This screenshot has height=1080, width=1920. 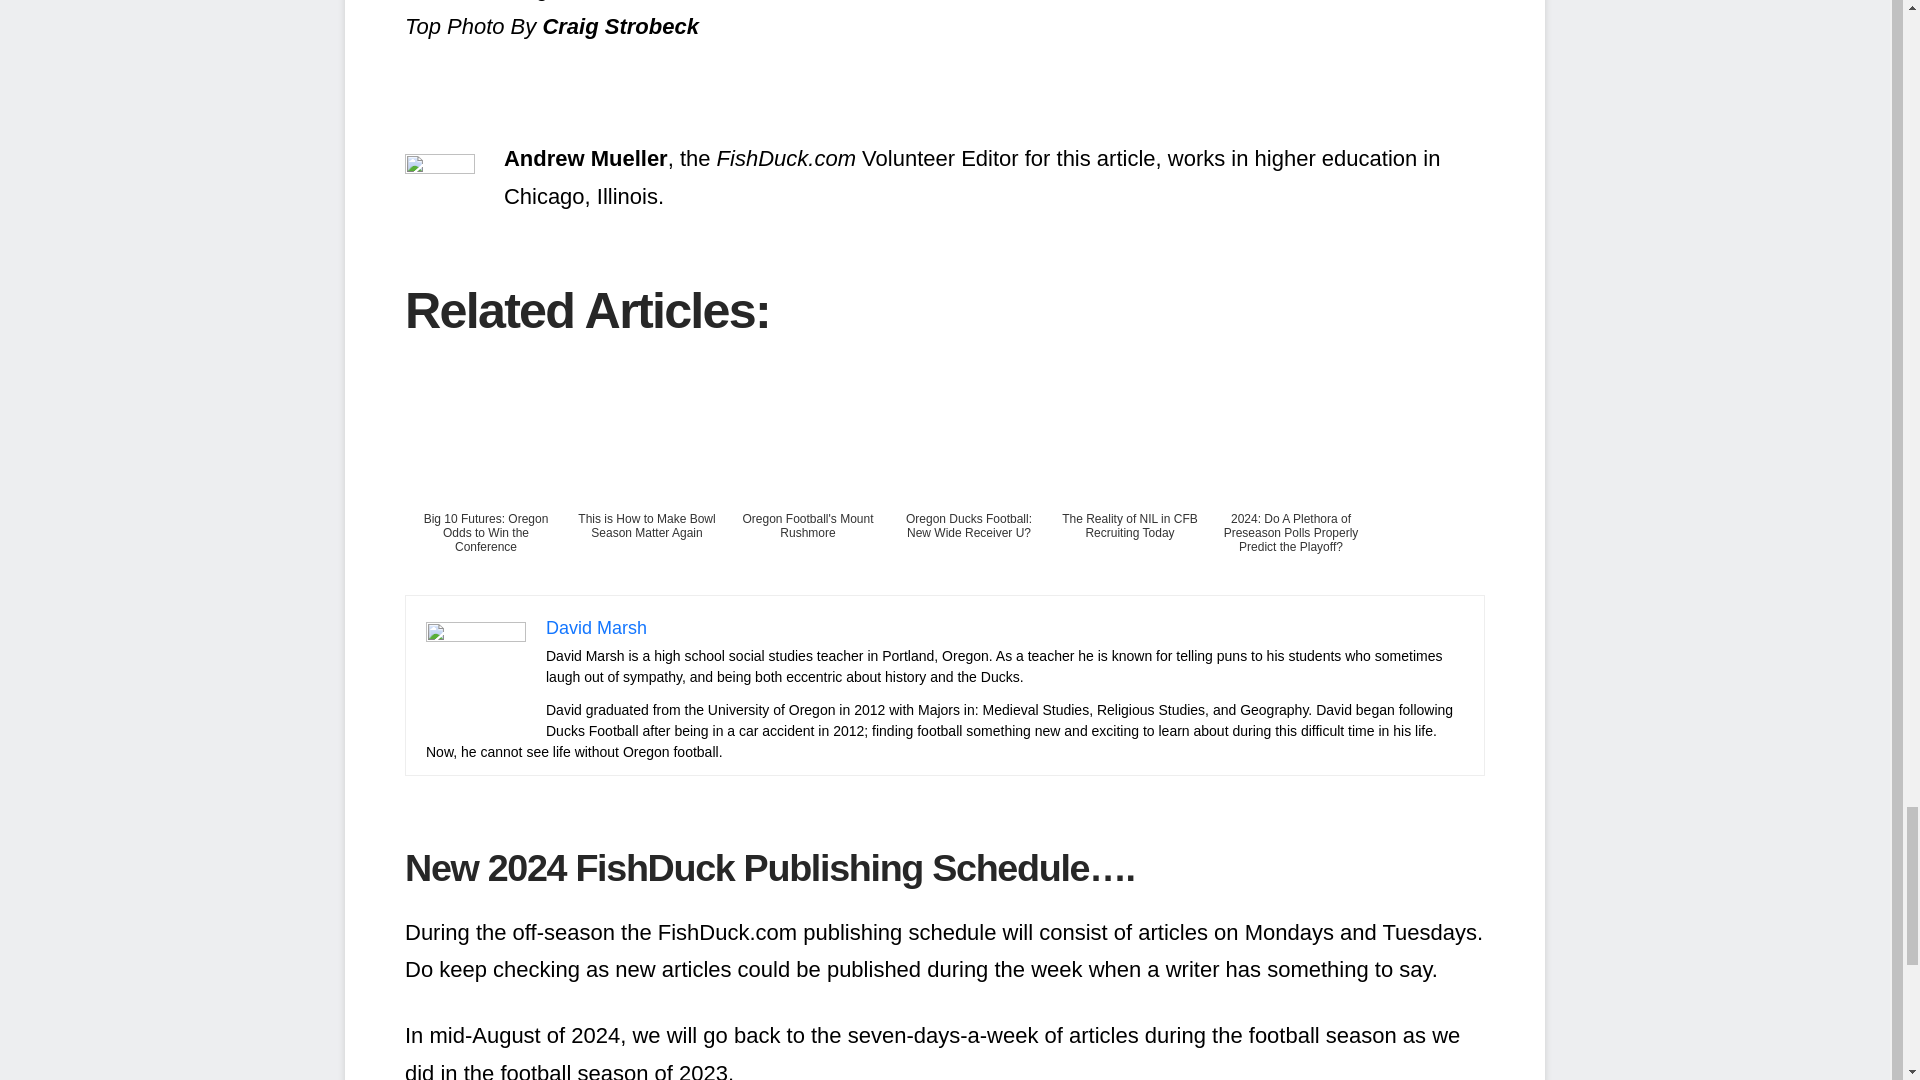 I want to click on This is How to Make Bowl Season Matter Again, so click(x=646, y=471).